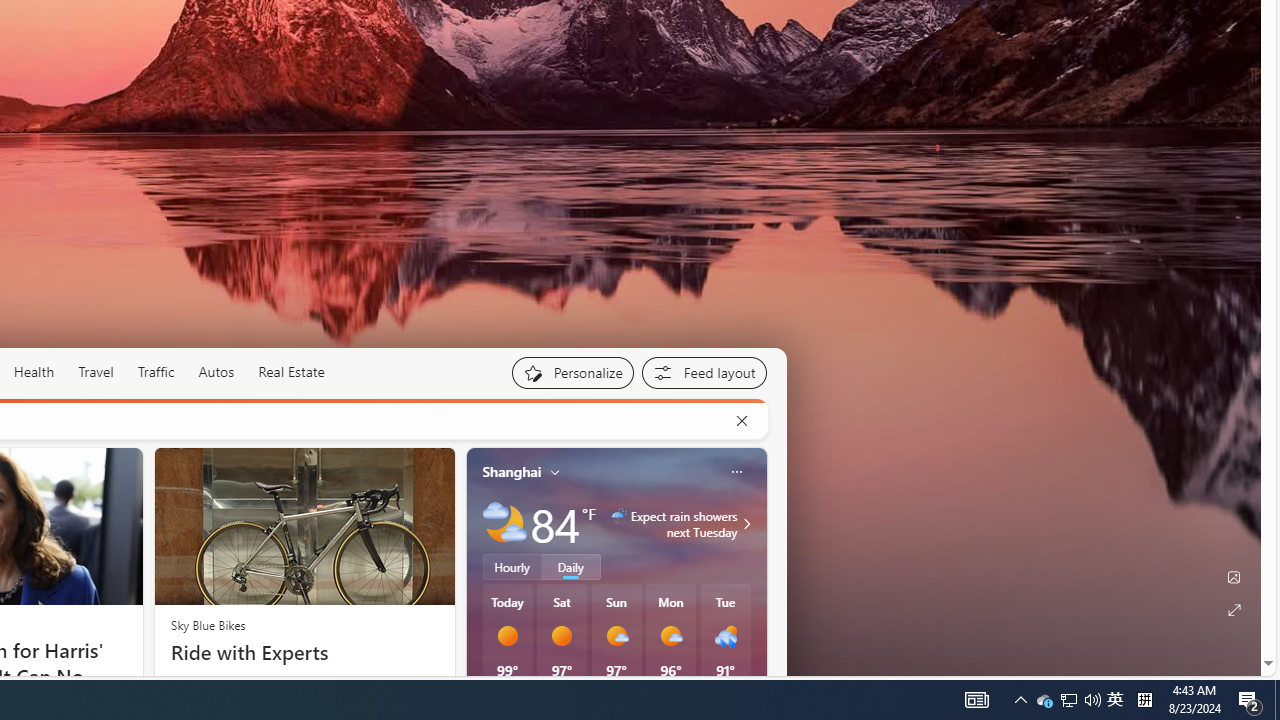  I want to click on Shanghai, so click(512, 471).